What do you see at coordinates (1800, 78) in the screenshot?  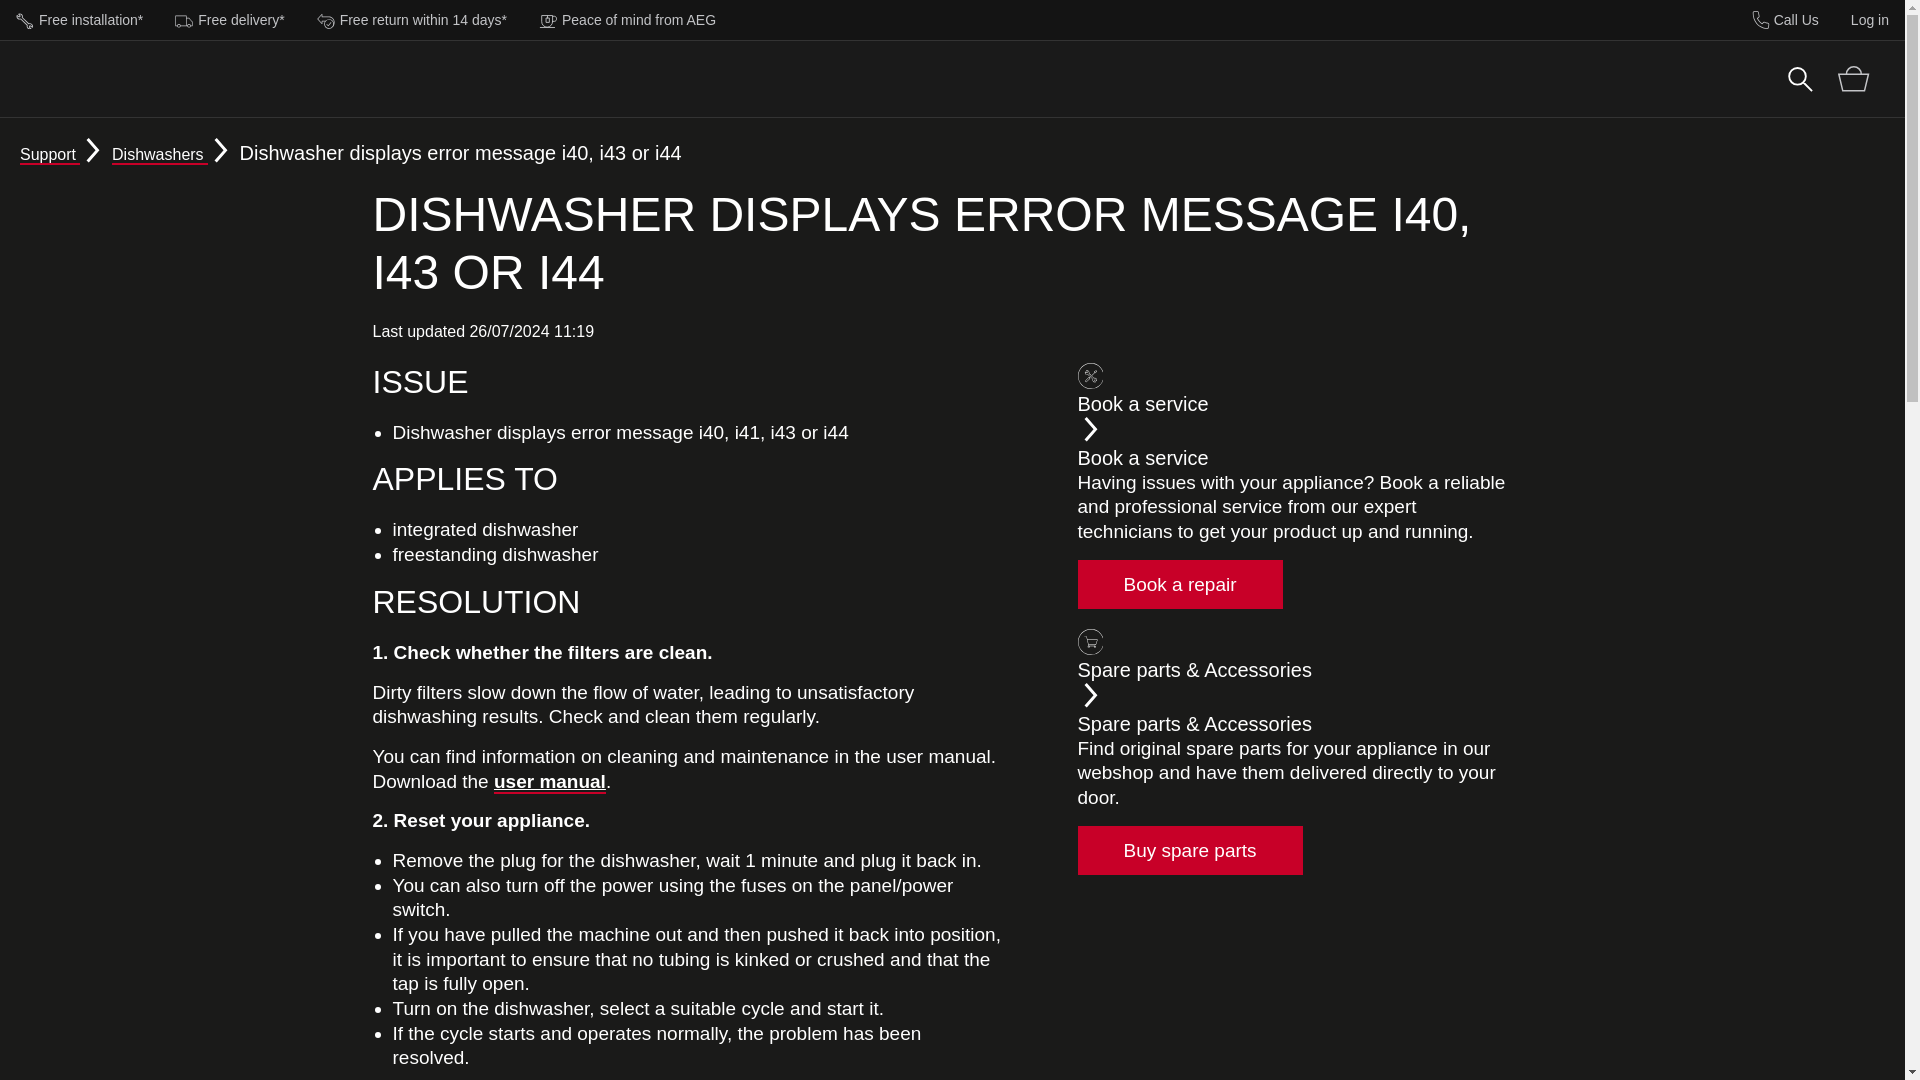 I see `Search` at bounding box center [1800, 78].